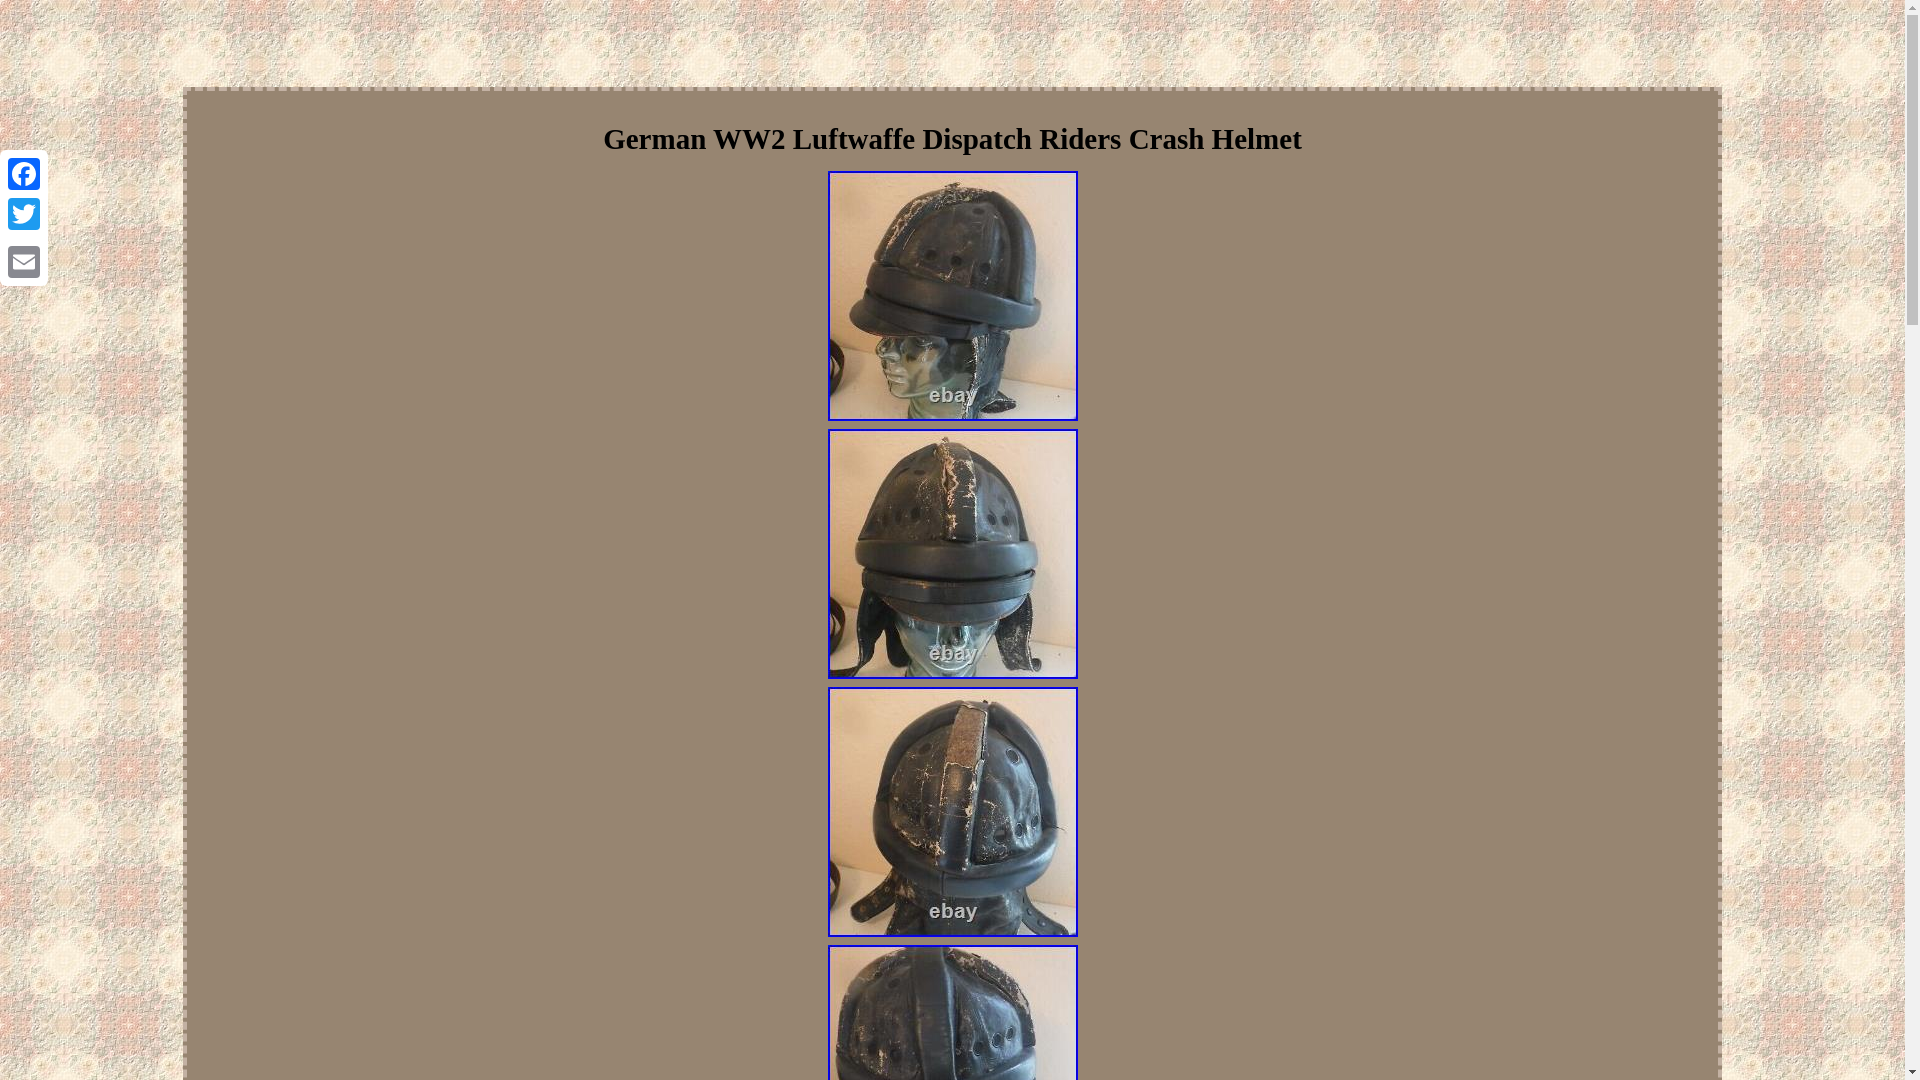 The height and width of the screenshot is (1080, 1920). I want to click on German WW2 Luftwaffe Dispatch Riders Crash Helmet, so click(952, 554).